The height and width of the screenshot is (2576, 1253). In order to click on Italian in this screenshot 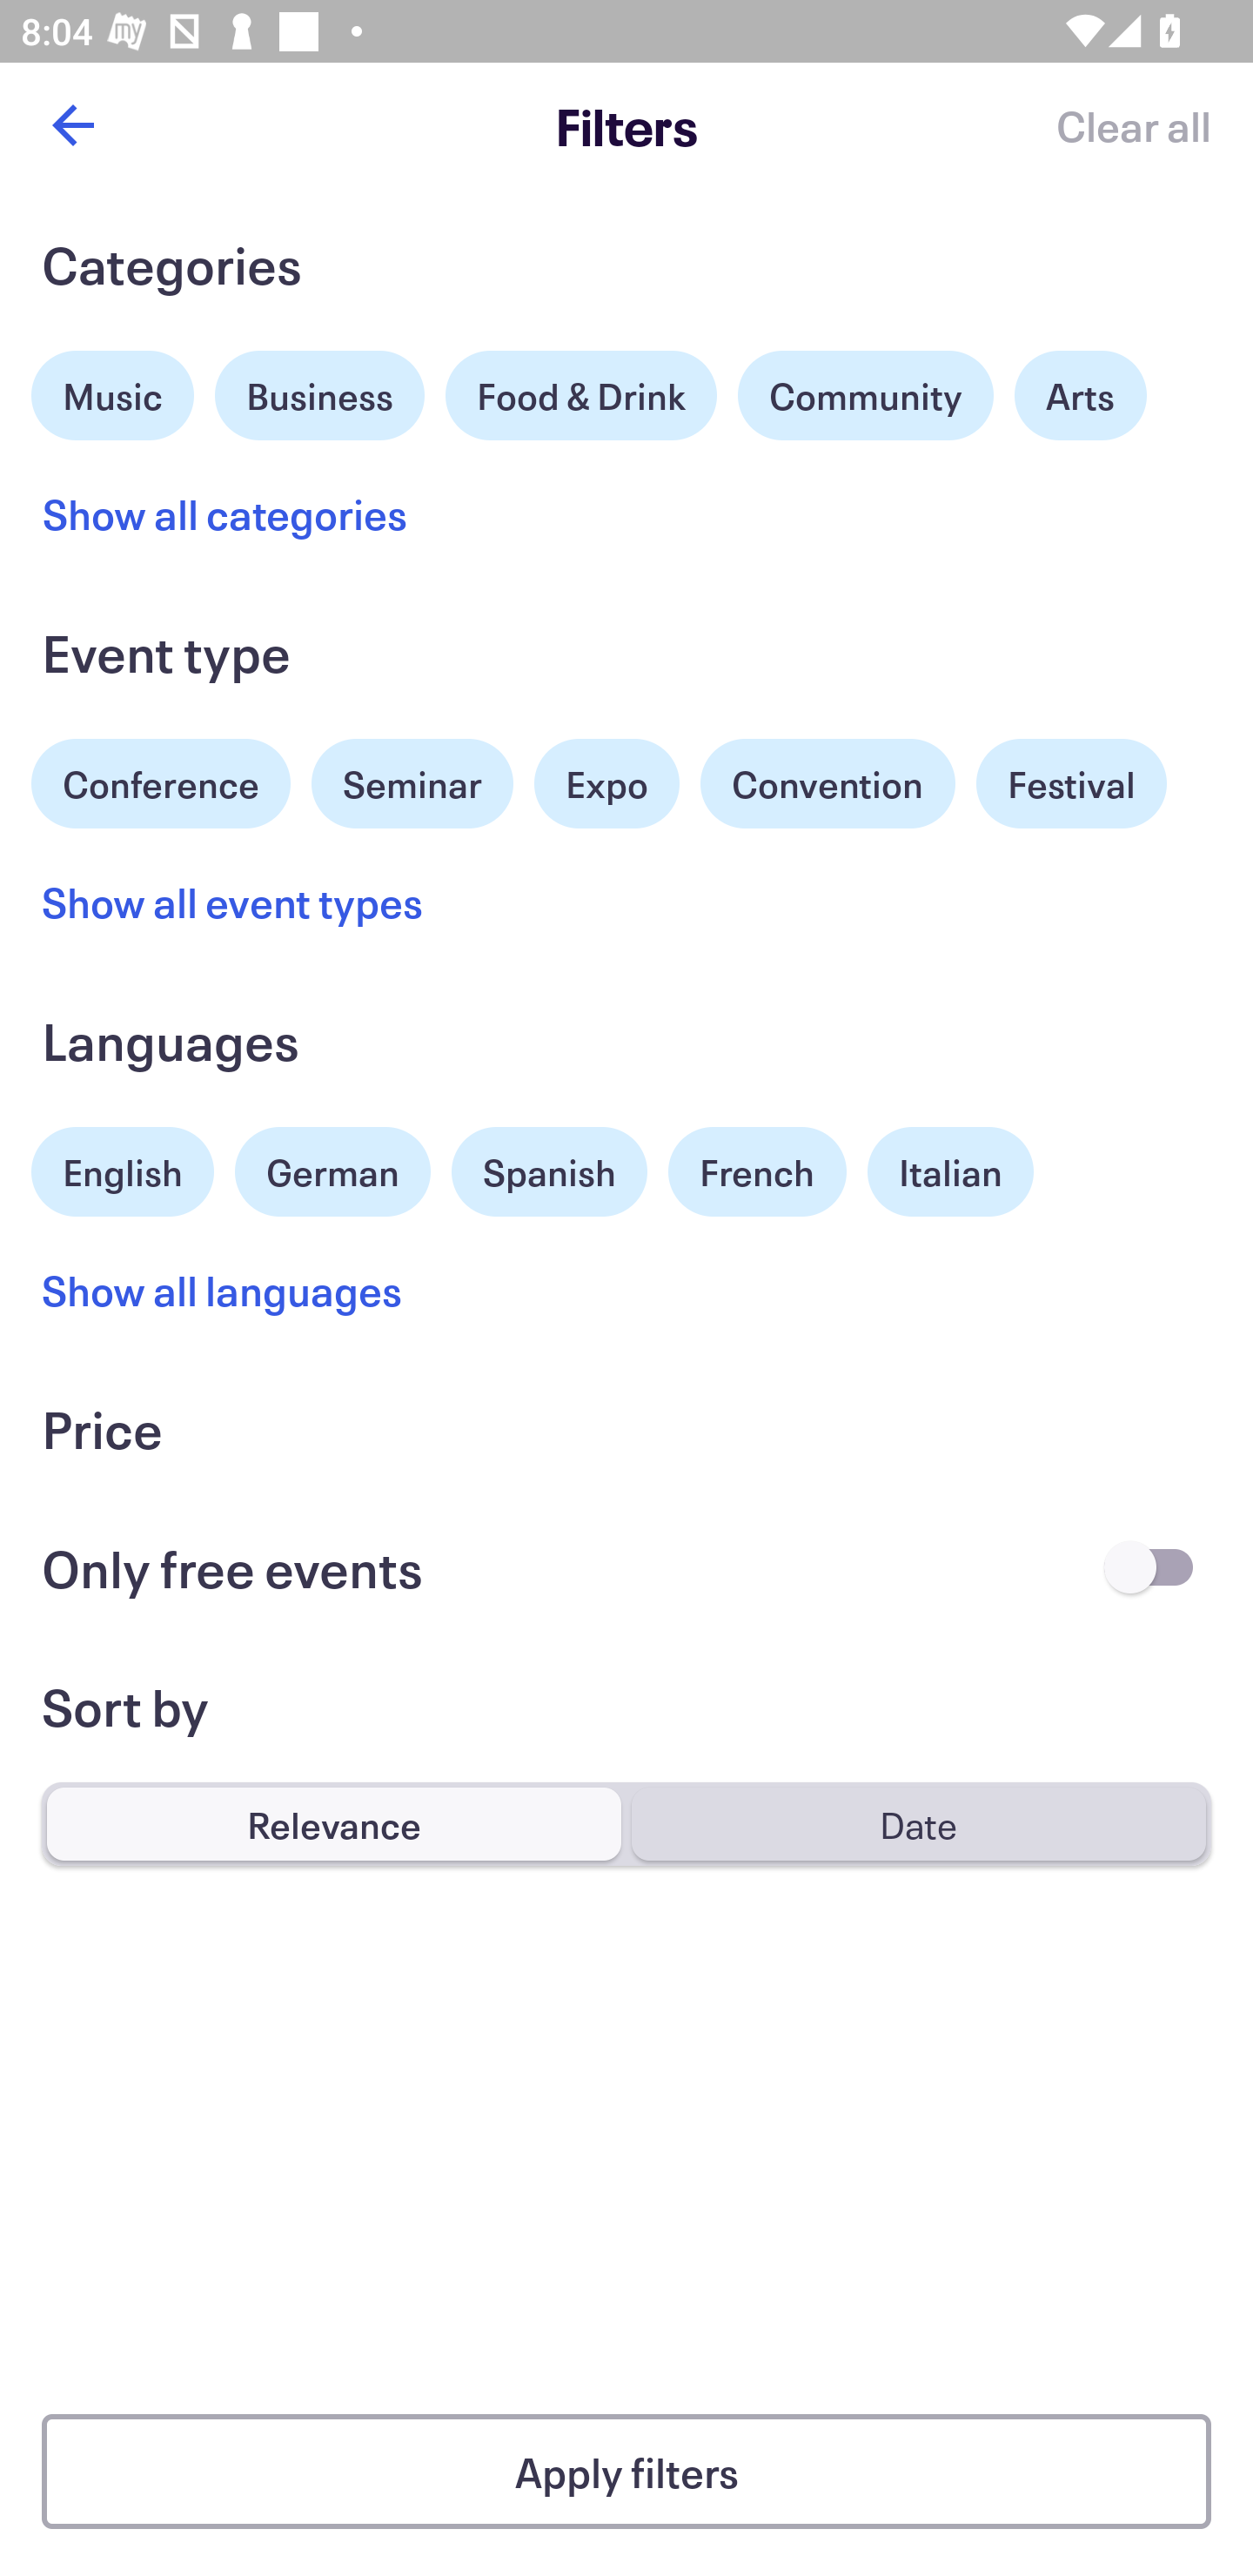, I will do `click(950, 1171)`.